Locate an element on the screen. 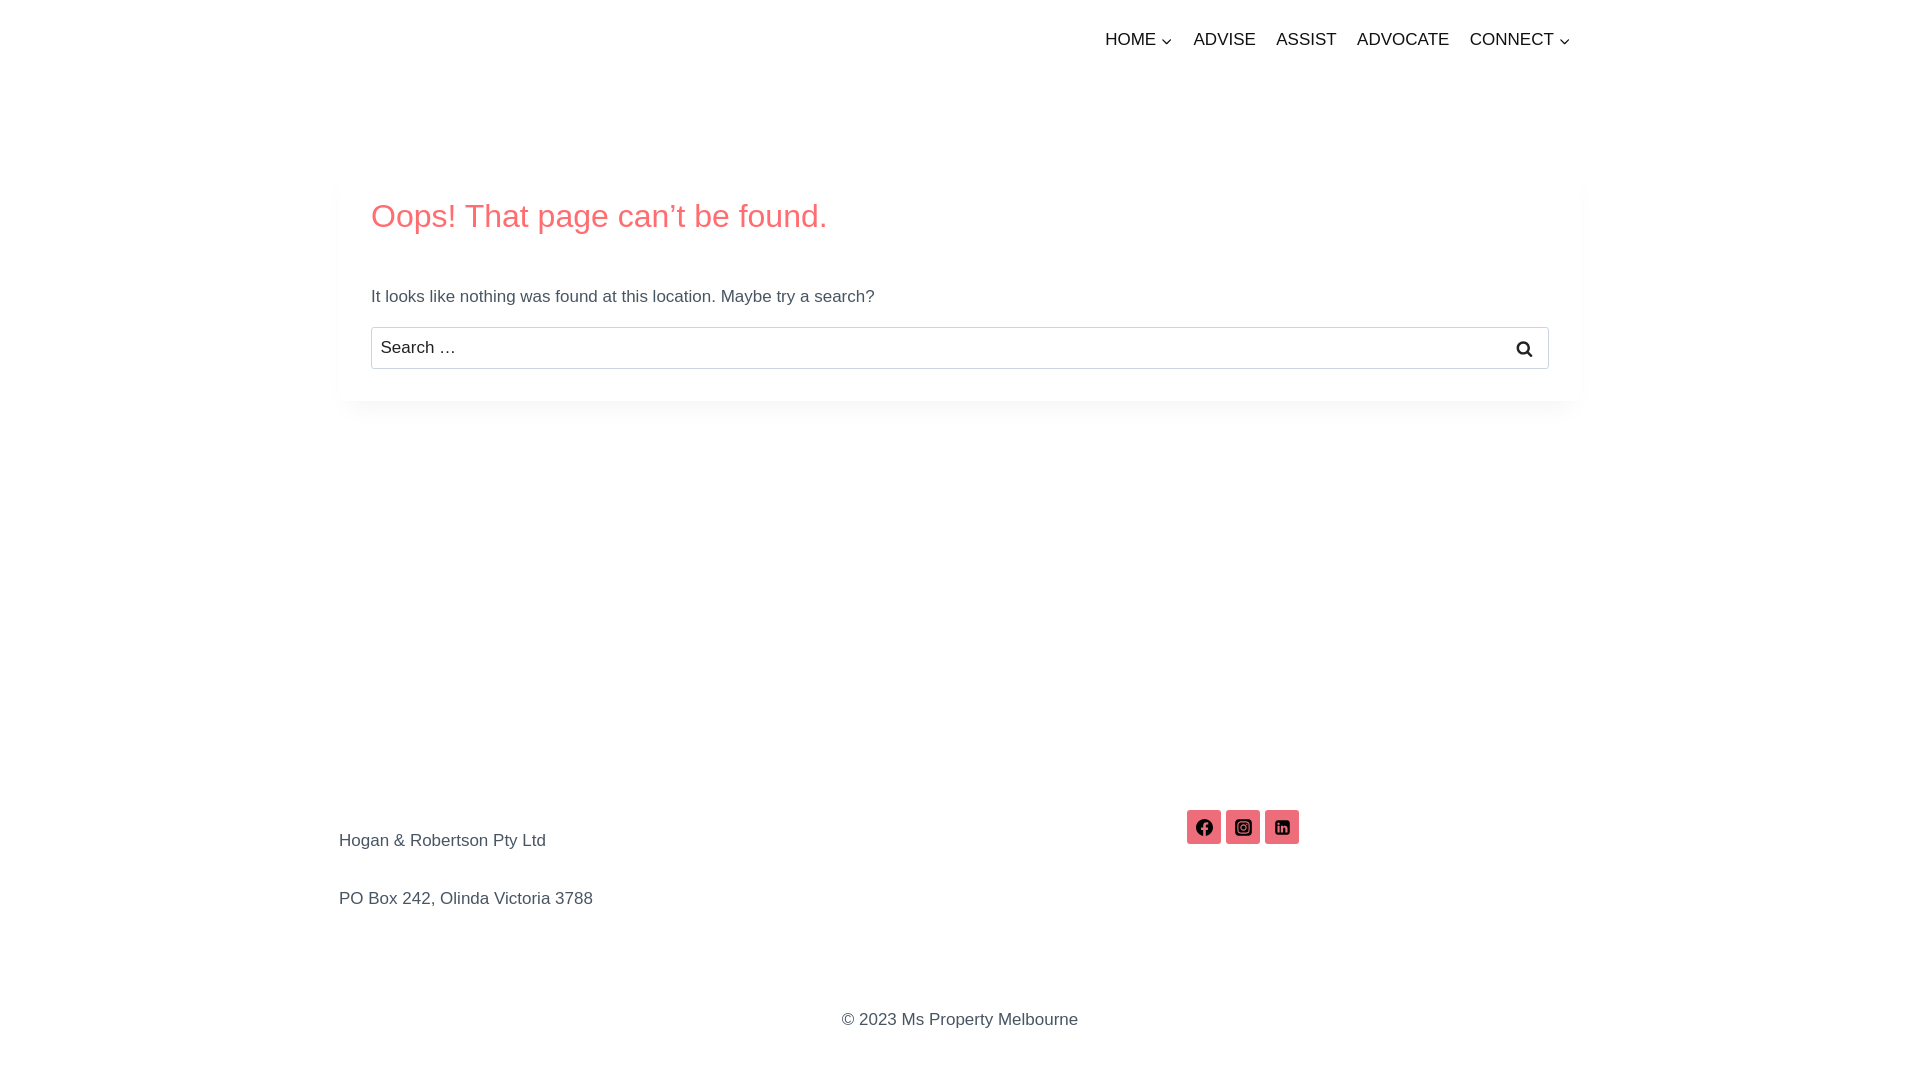  ADVISE is located at coordinates (1224, 40).